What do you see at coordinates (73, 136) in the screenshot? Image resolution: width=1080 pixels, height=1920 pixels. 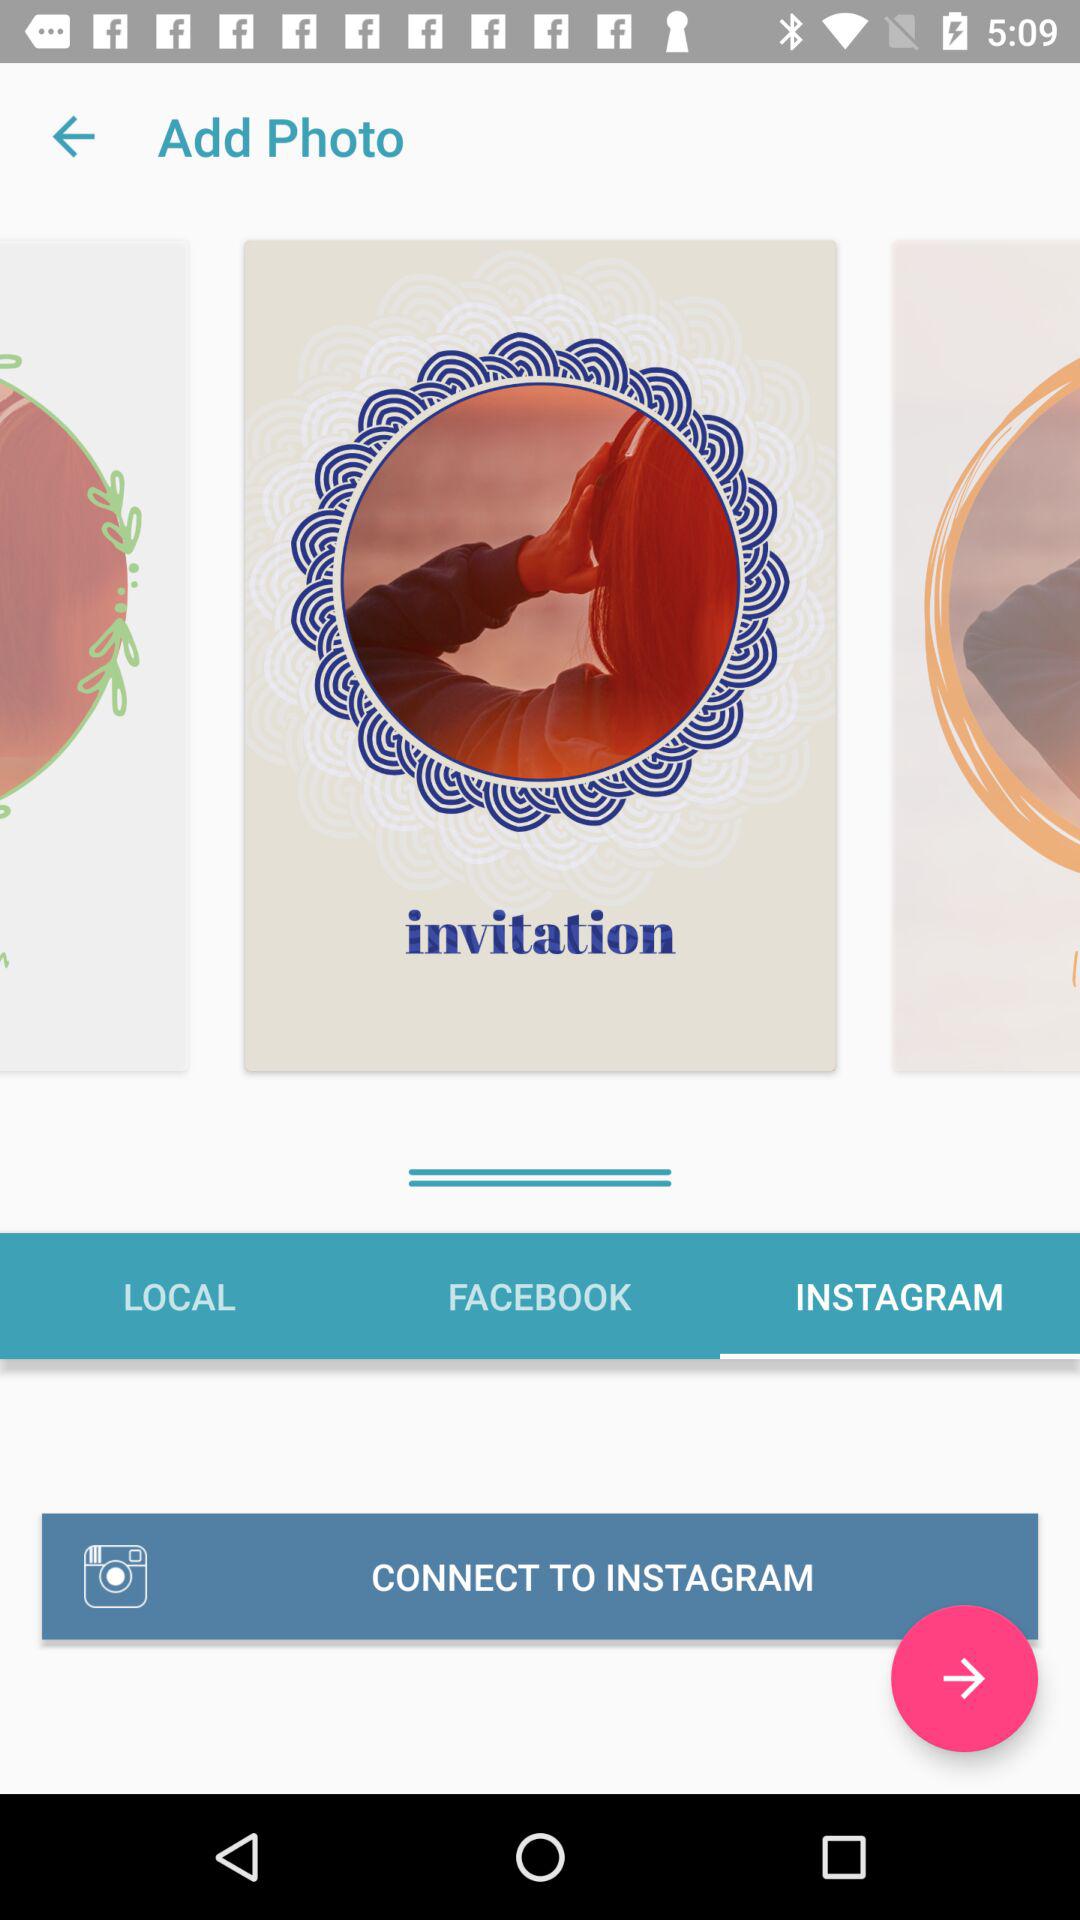 I see `tap the icon to the left of add photo icon` at bounding box center [73, 136].